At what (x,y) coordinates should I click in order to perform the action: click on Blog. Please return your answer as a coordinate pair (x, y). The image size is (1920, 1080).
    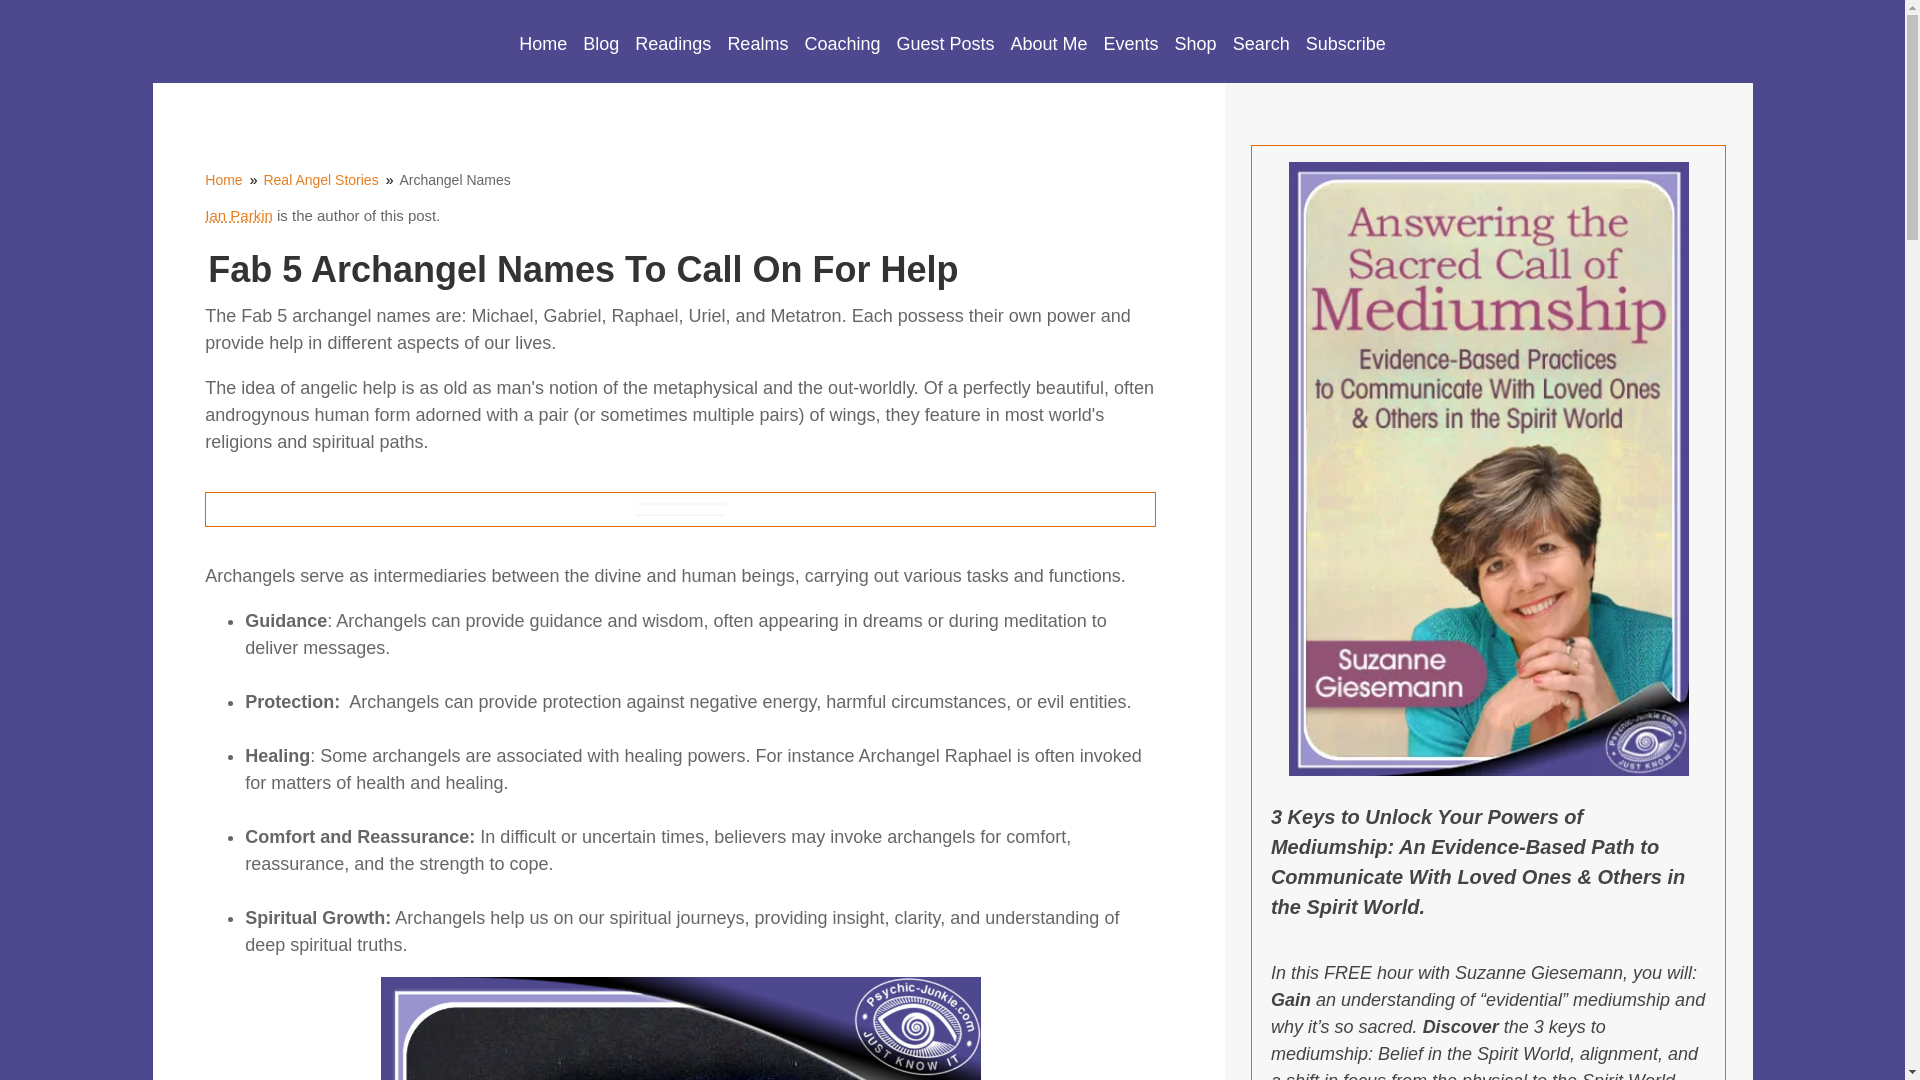
    Looking at the image, I should click on (600, 43).